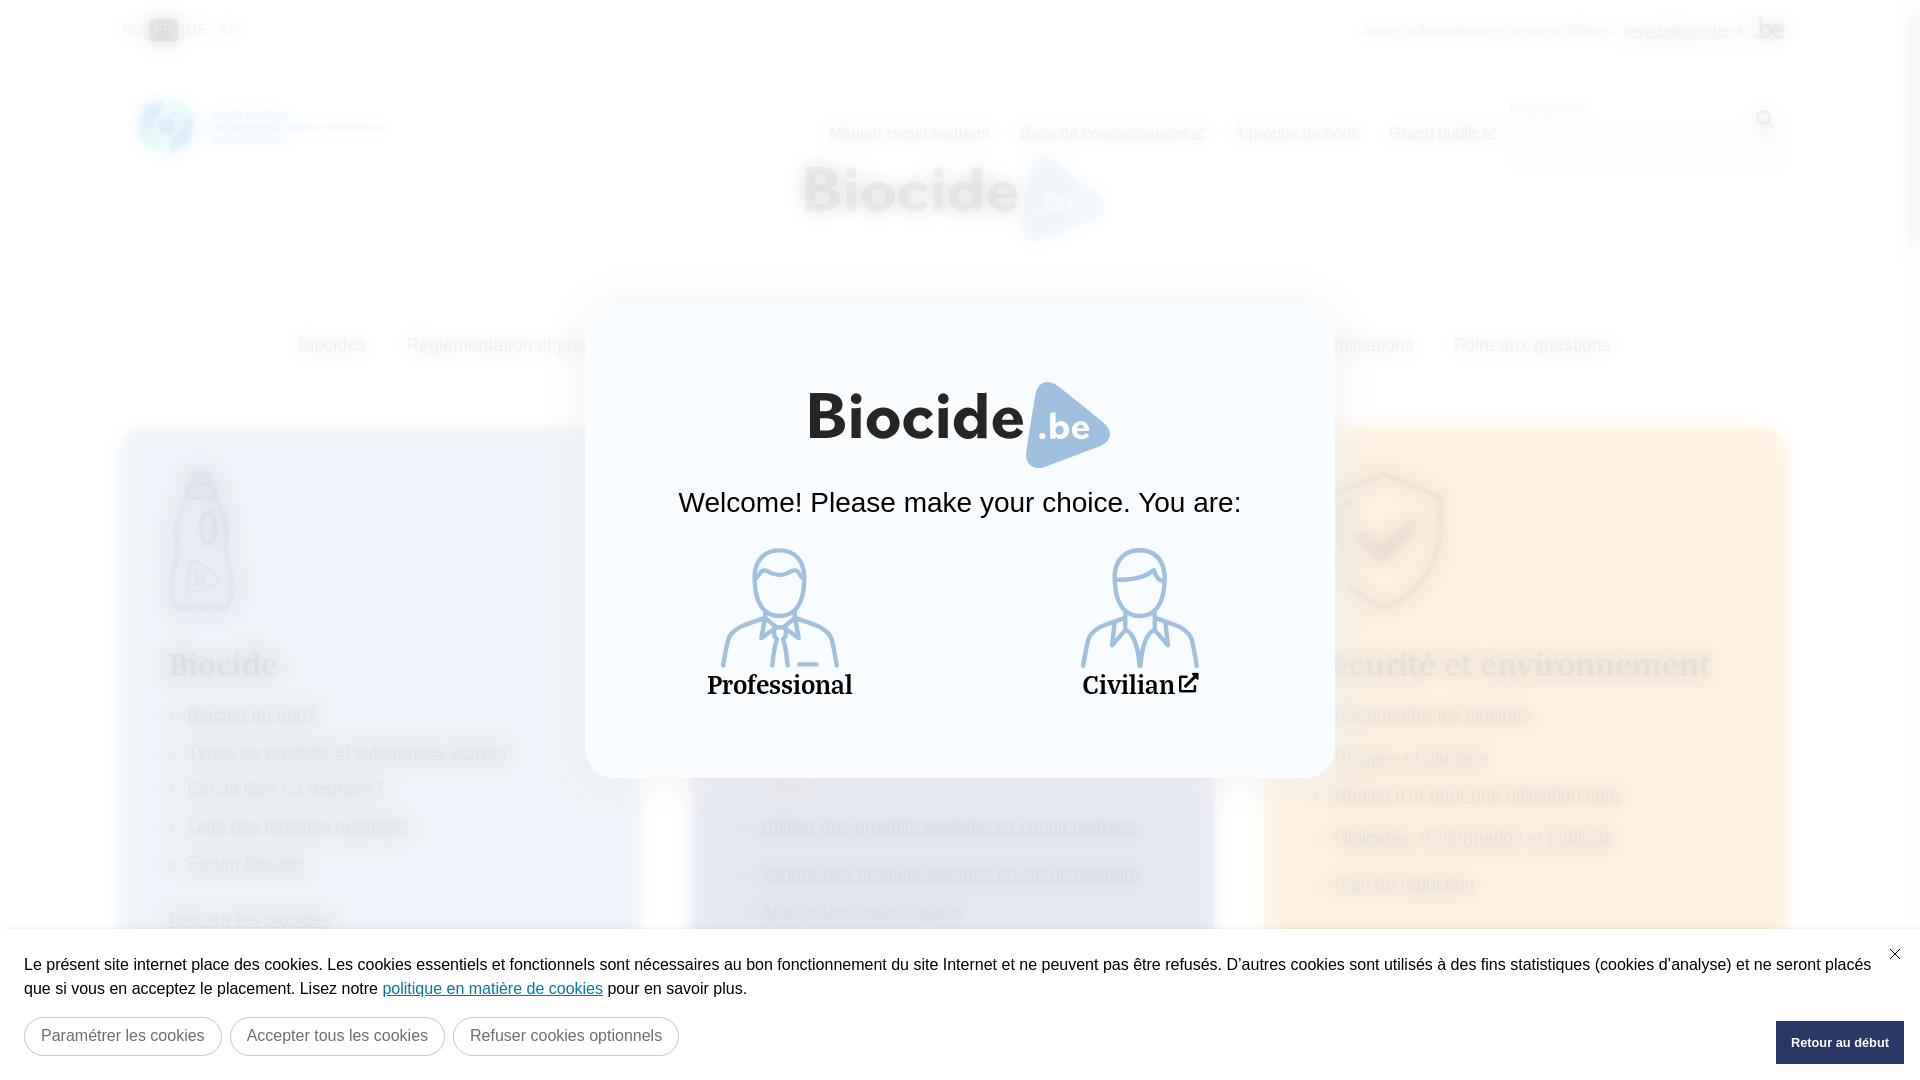 The width and height of the screenshot is (1920, 1080). Describe the element at coordinates (960, 6) in the screenshot. I see `Aller au contenu principal` at that location.